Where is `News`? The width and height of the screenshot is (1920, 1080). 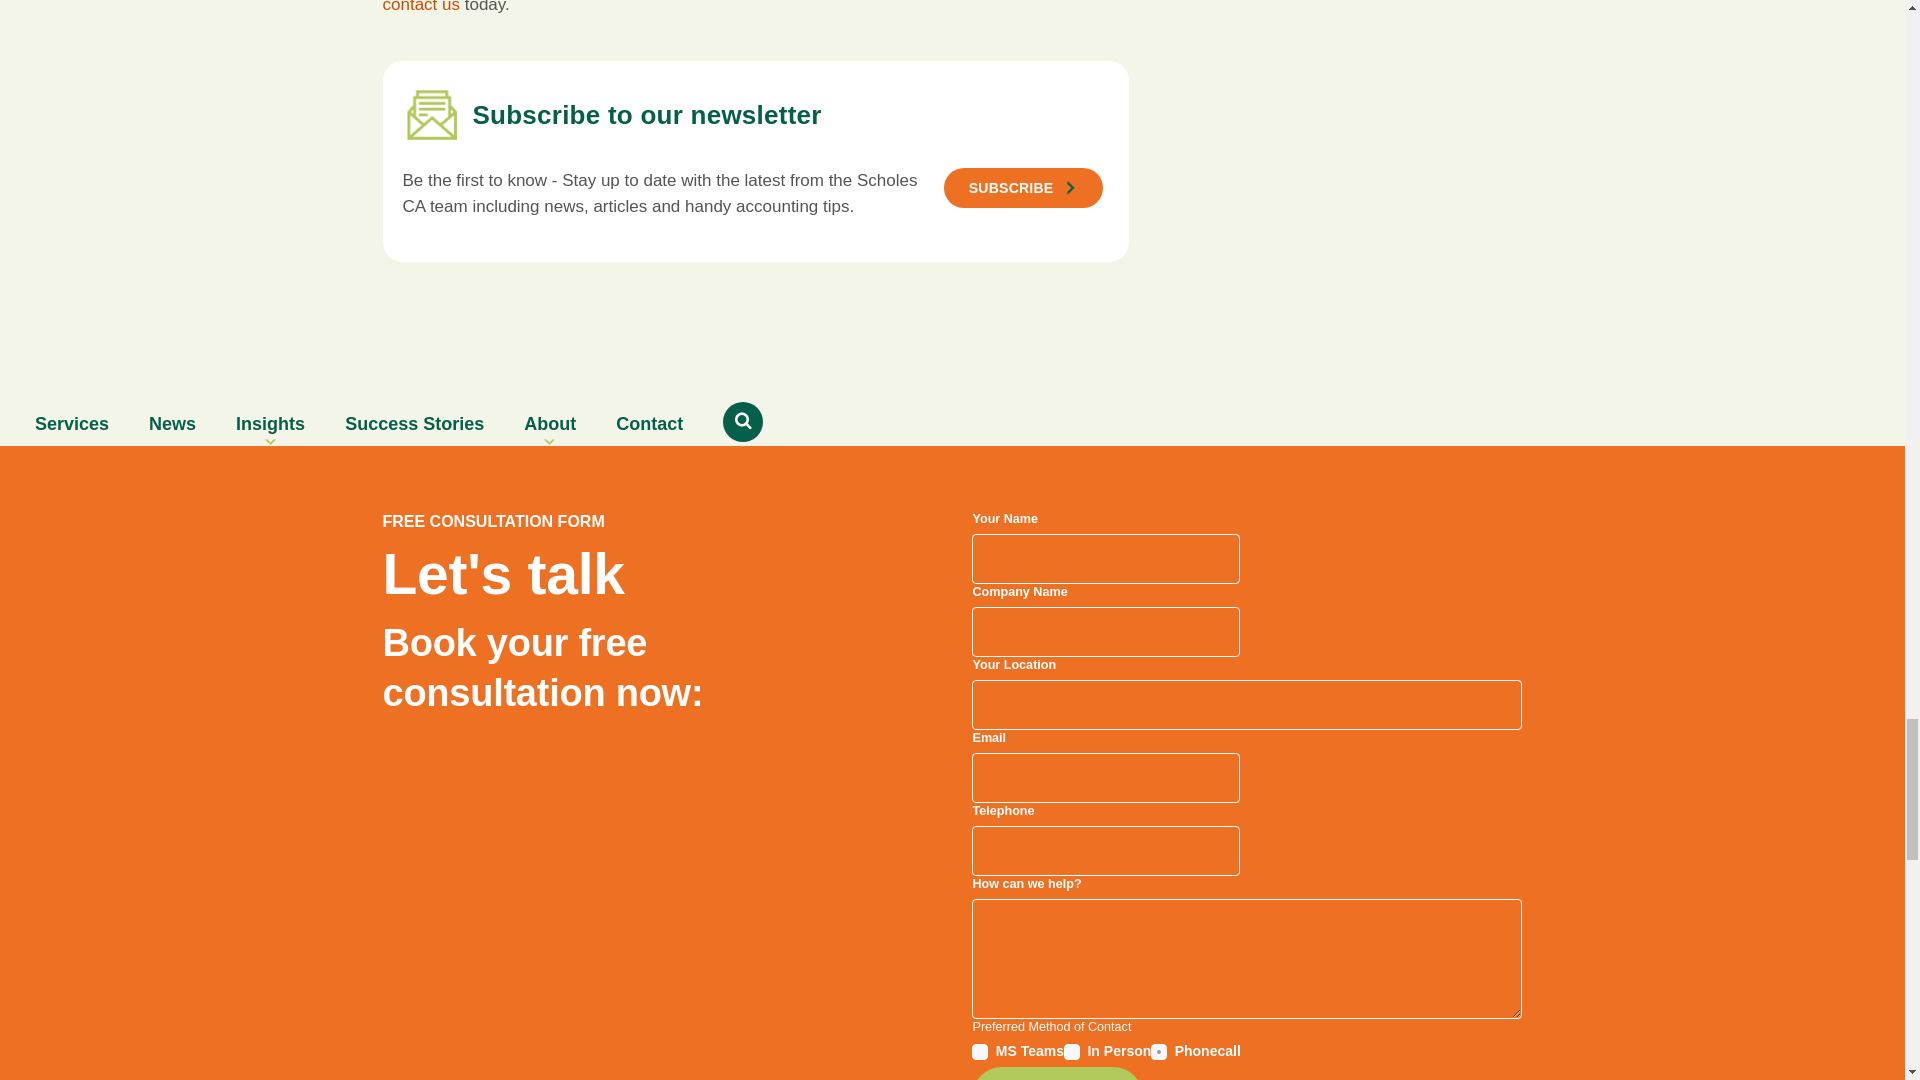 News is located at coordinates (172, 424).